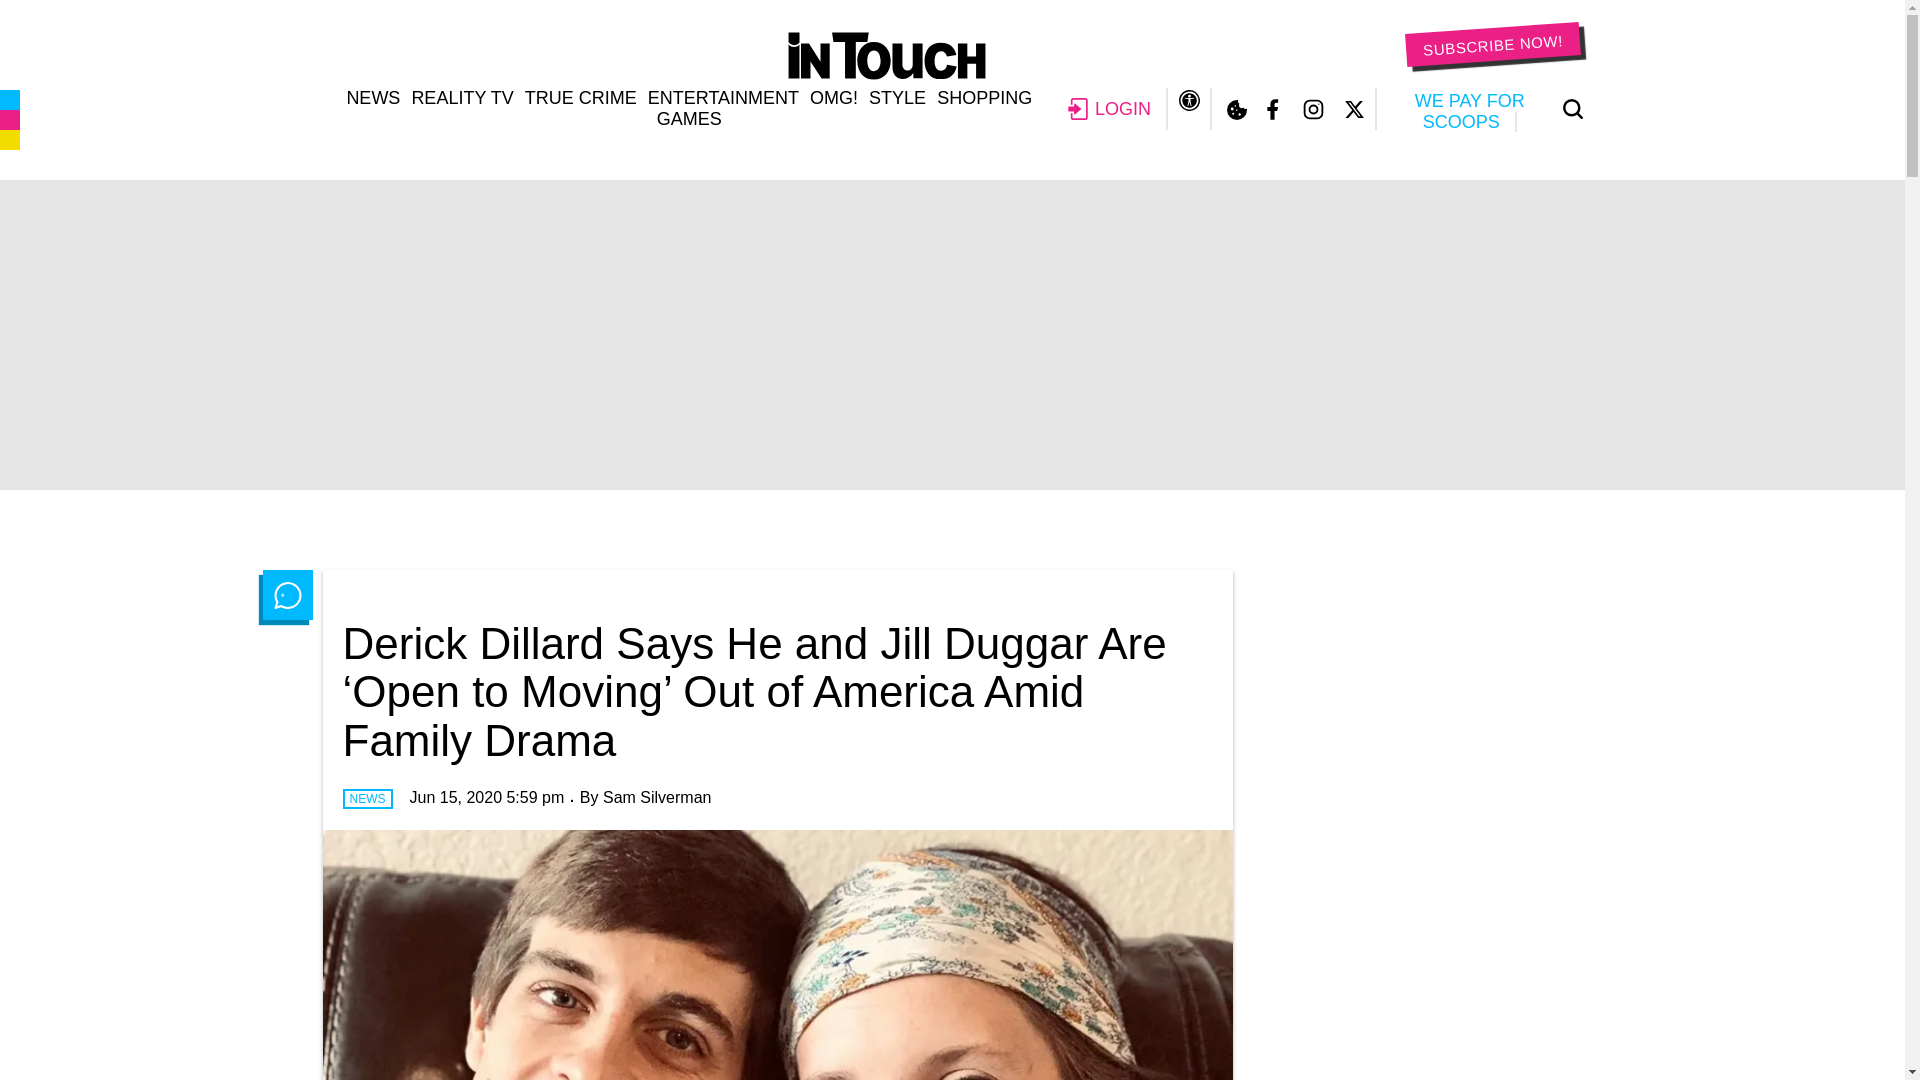  What do you see at coordinates (580, 98) in the screenshot?
I see `TRUE CRIME` at bounding box center [580, 98].